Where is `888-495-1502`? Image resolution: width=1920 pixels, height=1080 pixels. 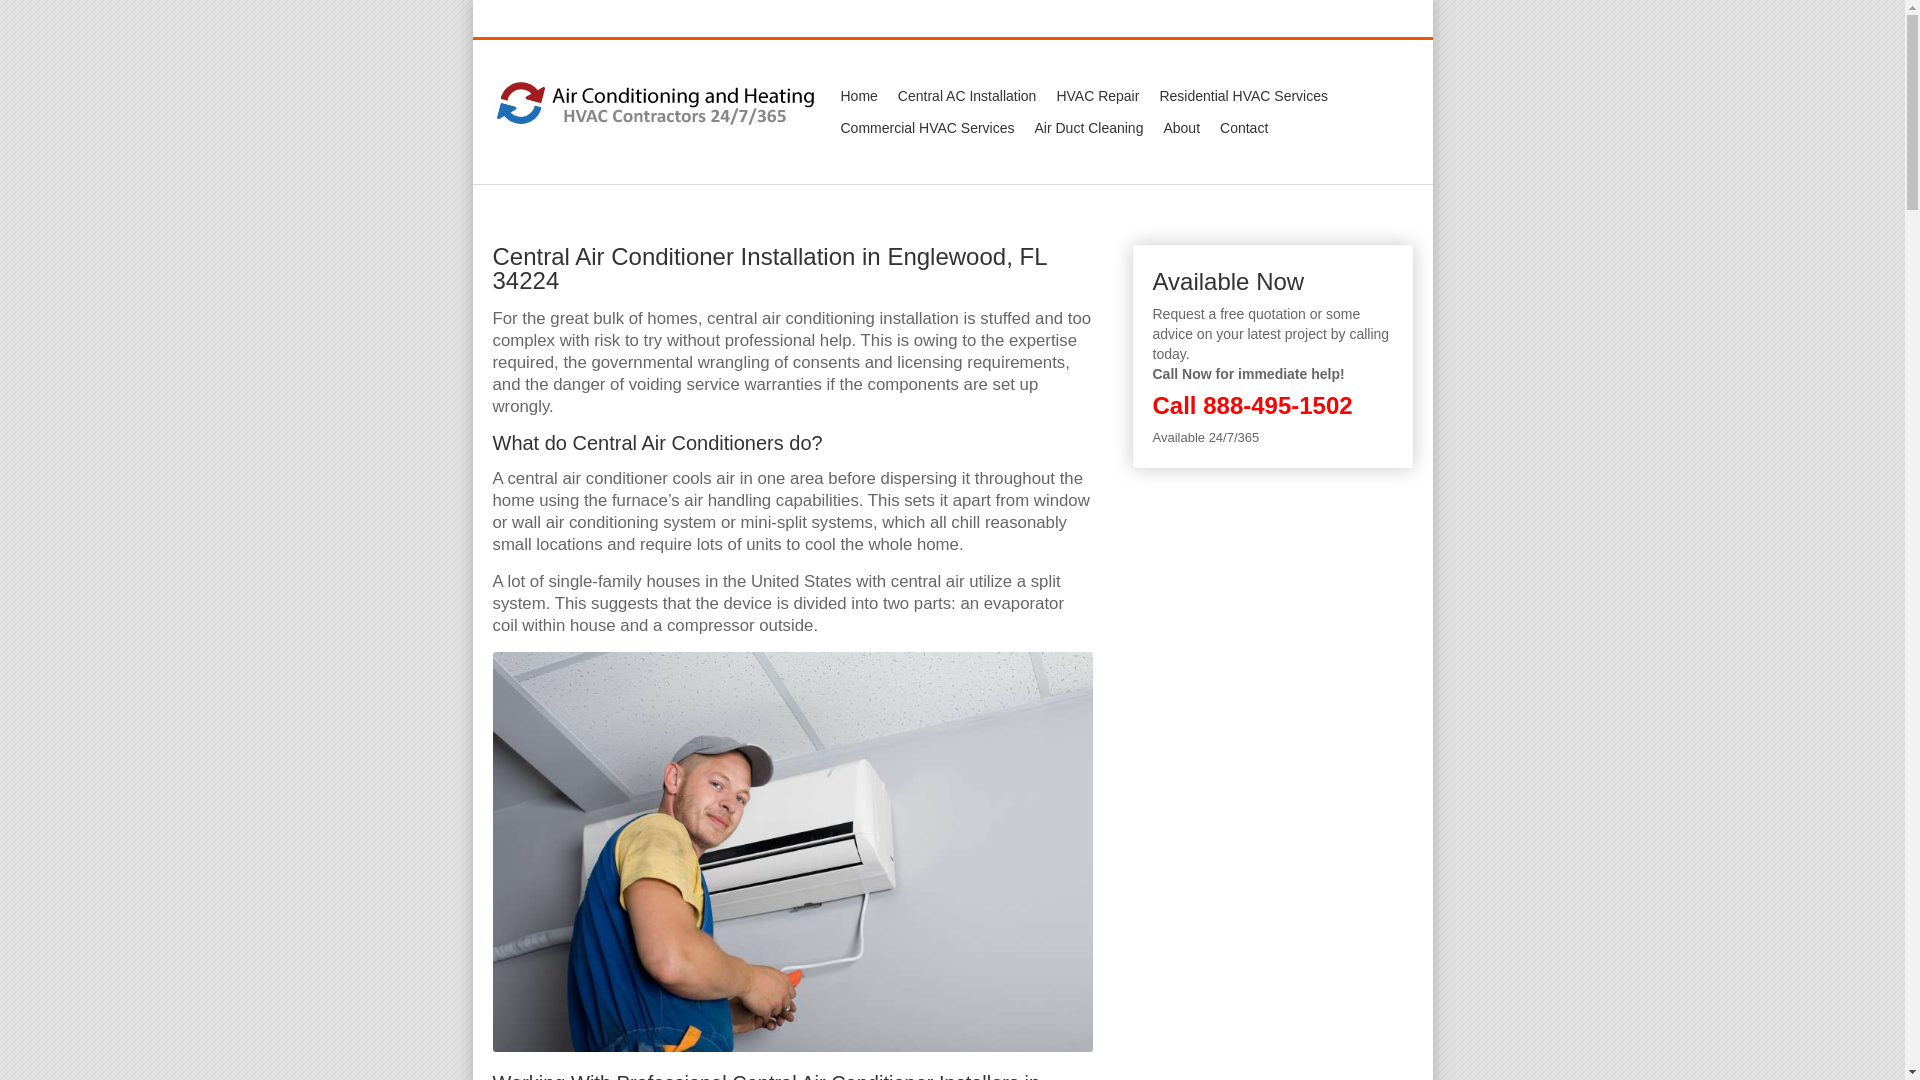 888-495-1502 is located at coordinates (1364, 20).